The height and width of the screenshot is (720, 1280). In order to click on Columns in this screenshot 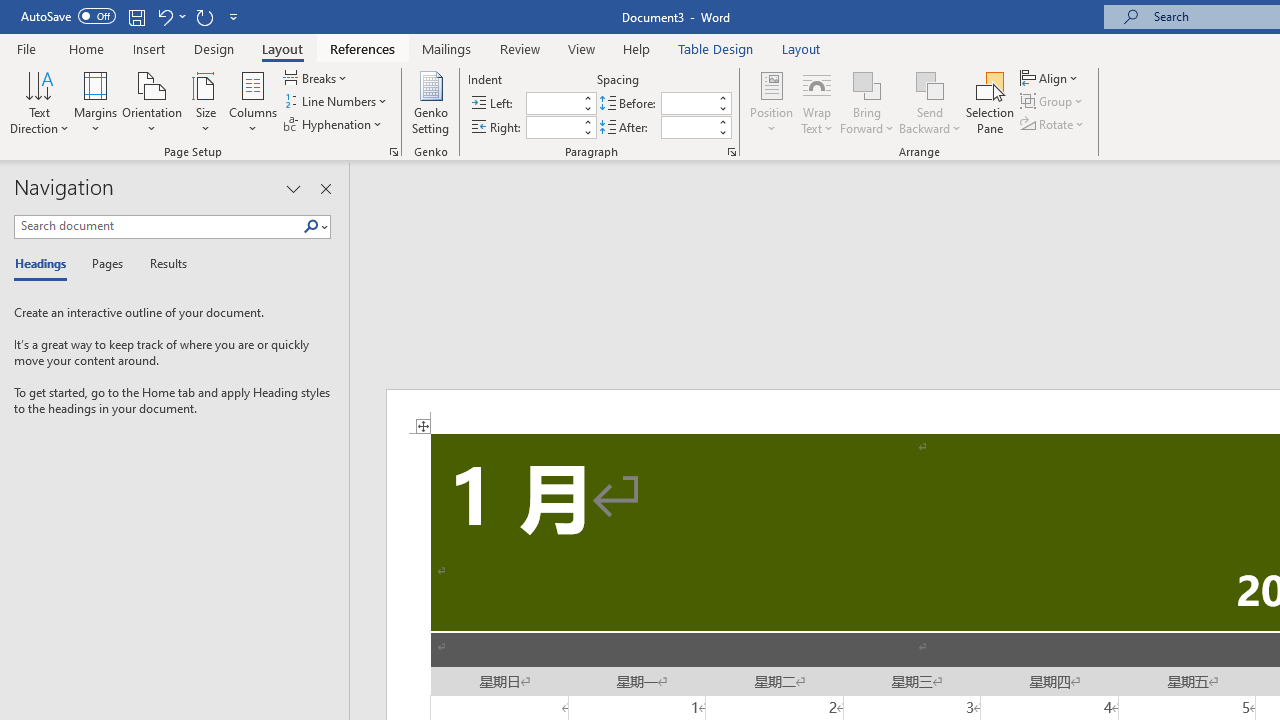, I will do `click(253, 102)`.